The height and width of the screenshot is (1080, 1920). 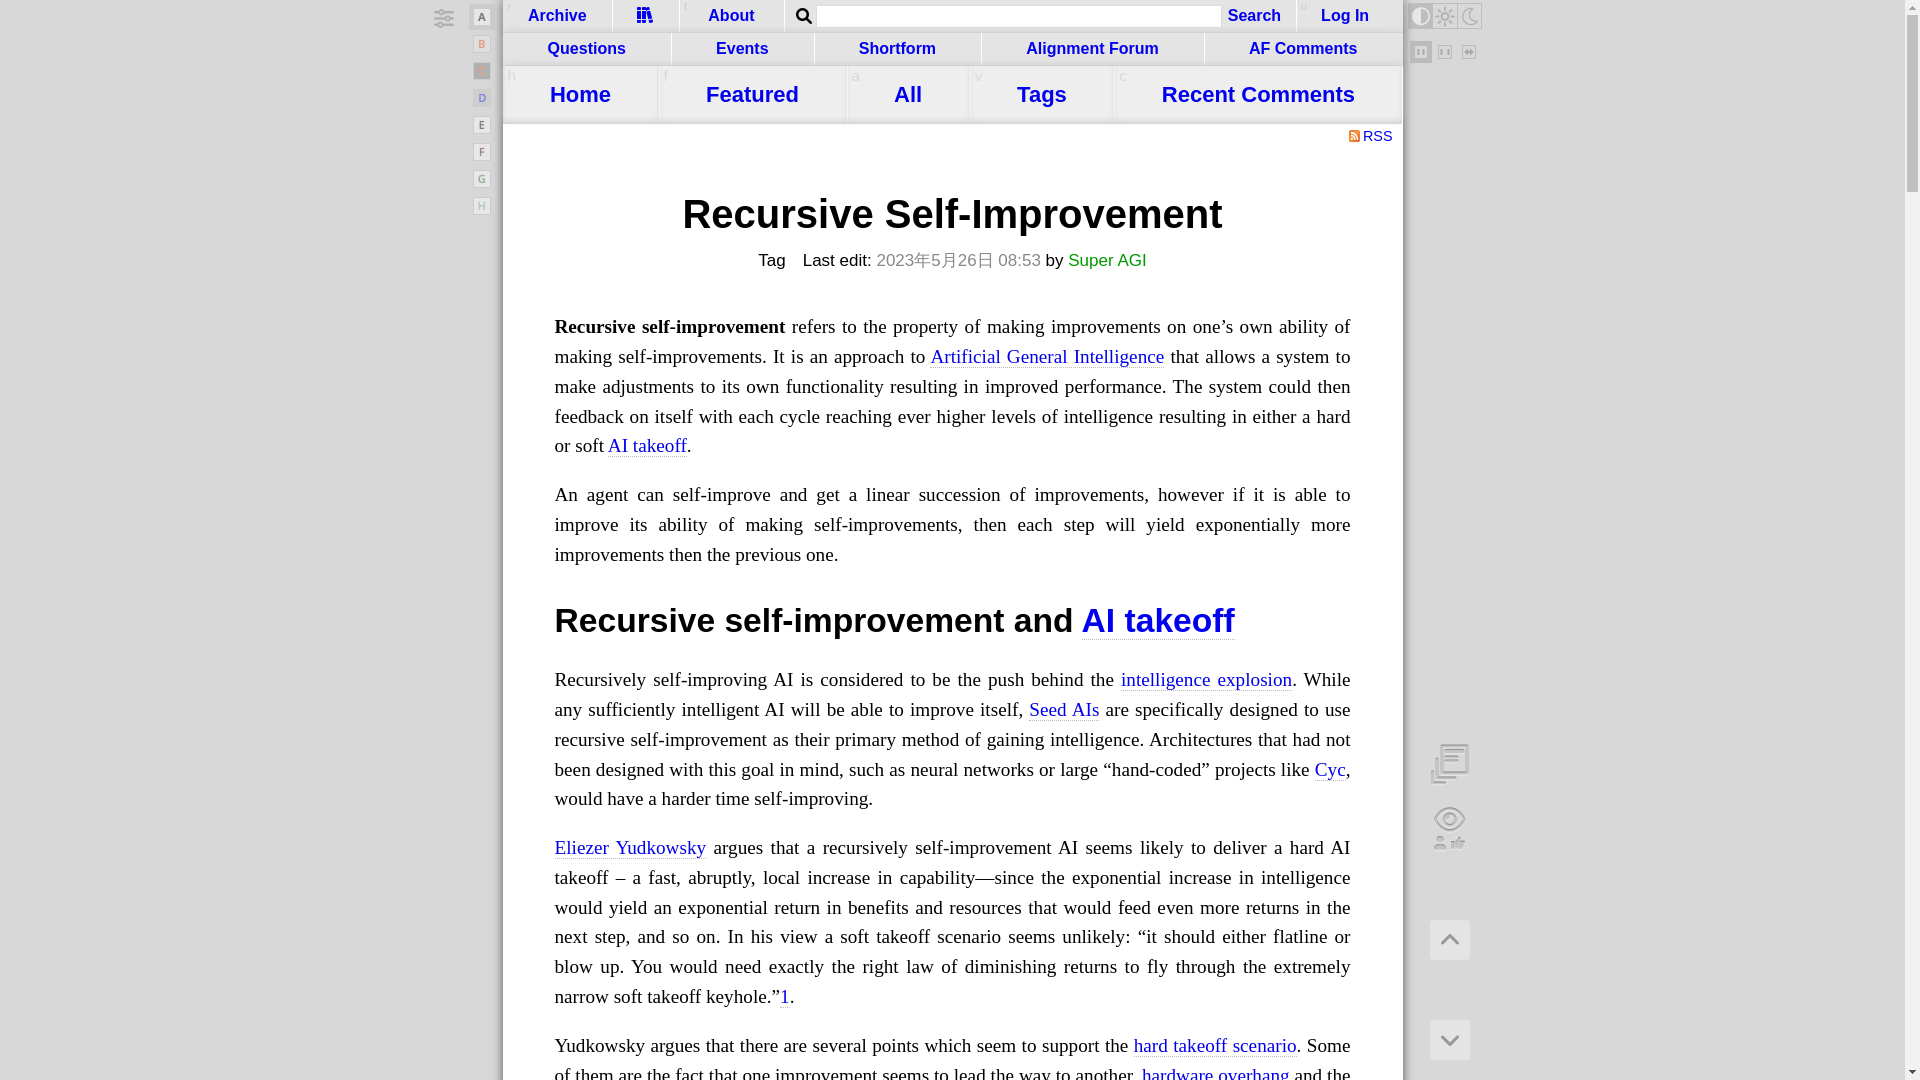 What do you see at coordinates (1330, 768) in the screenshot?
I see `Cyc` at bounding box center [1330, 768].